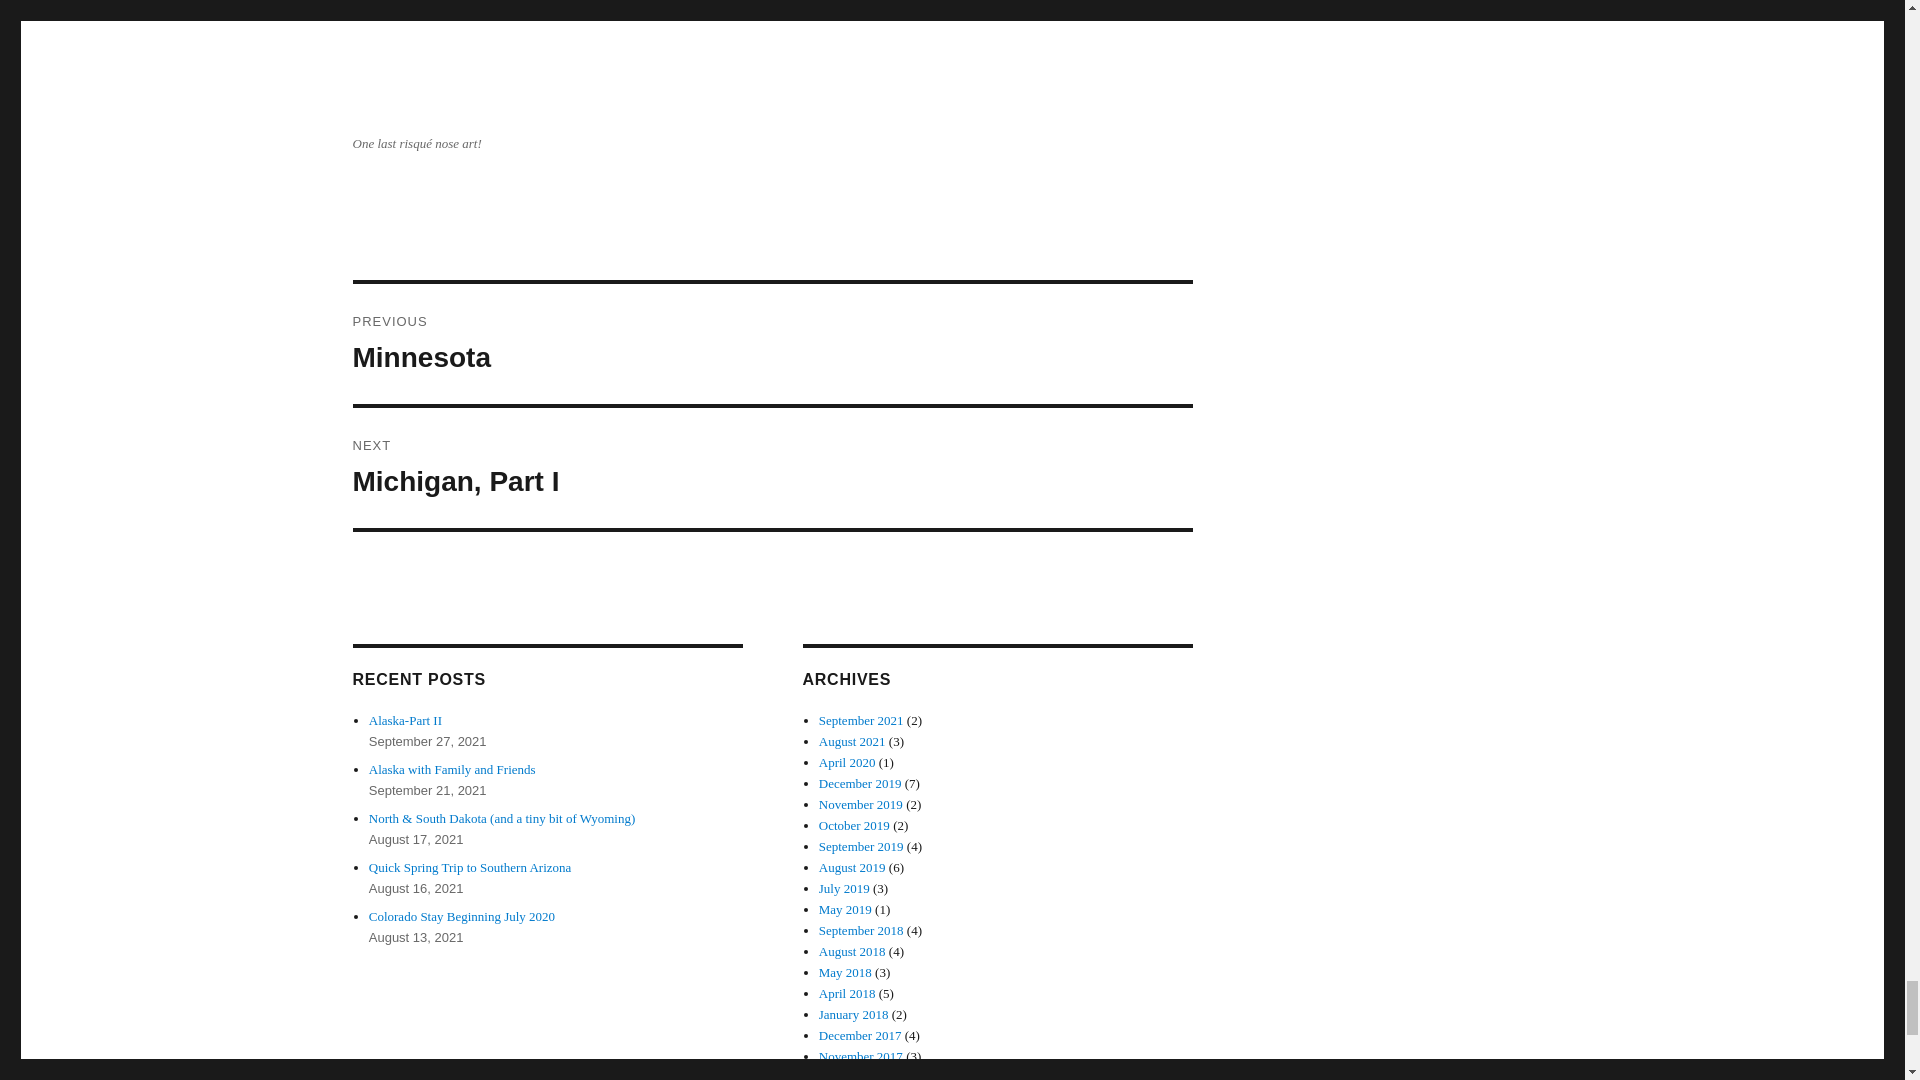 The width and height of the screenshot is (1920, 1080). What do you see at coordinates (860, 1036) in the screenshot?
I see `November 2019` at bounding box center [860, 1036].